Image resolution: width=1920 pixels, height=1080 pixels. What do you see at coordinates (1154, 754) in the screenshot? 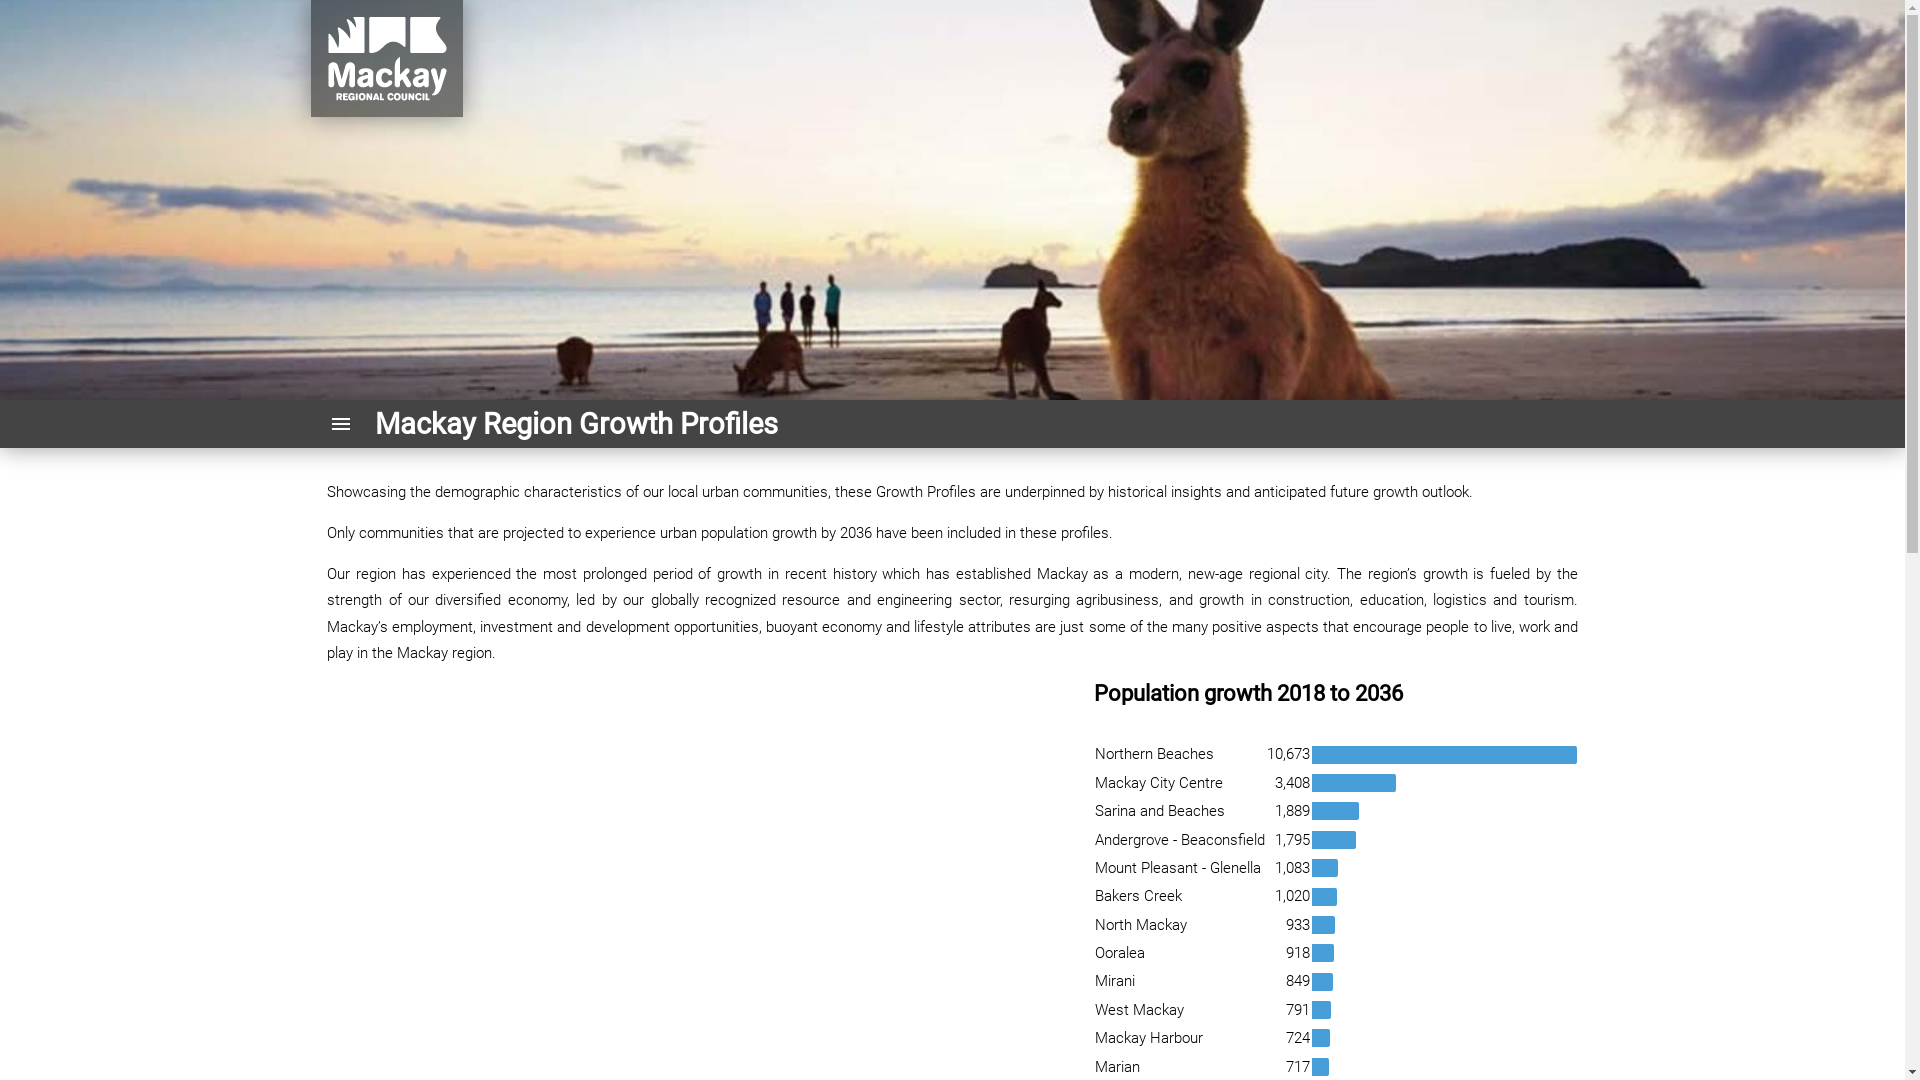
I see `Northern Beaches` at bounding box center [1154, 754].